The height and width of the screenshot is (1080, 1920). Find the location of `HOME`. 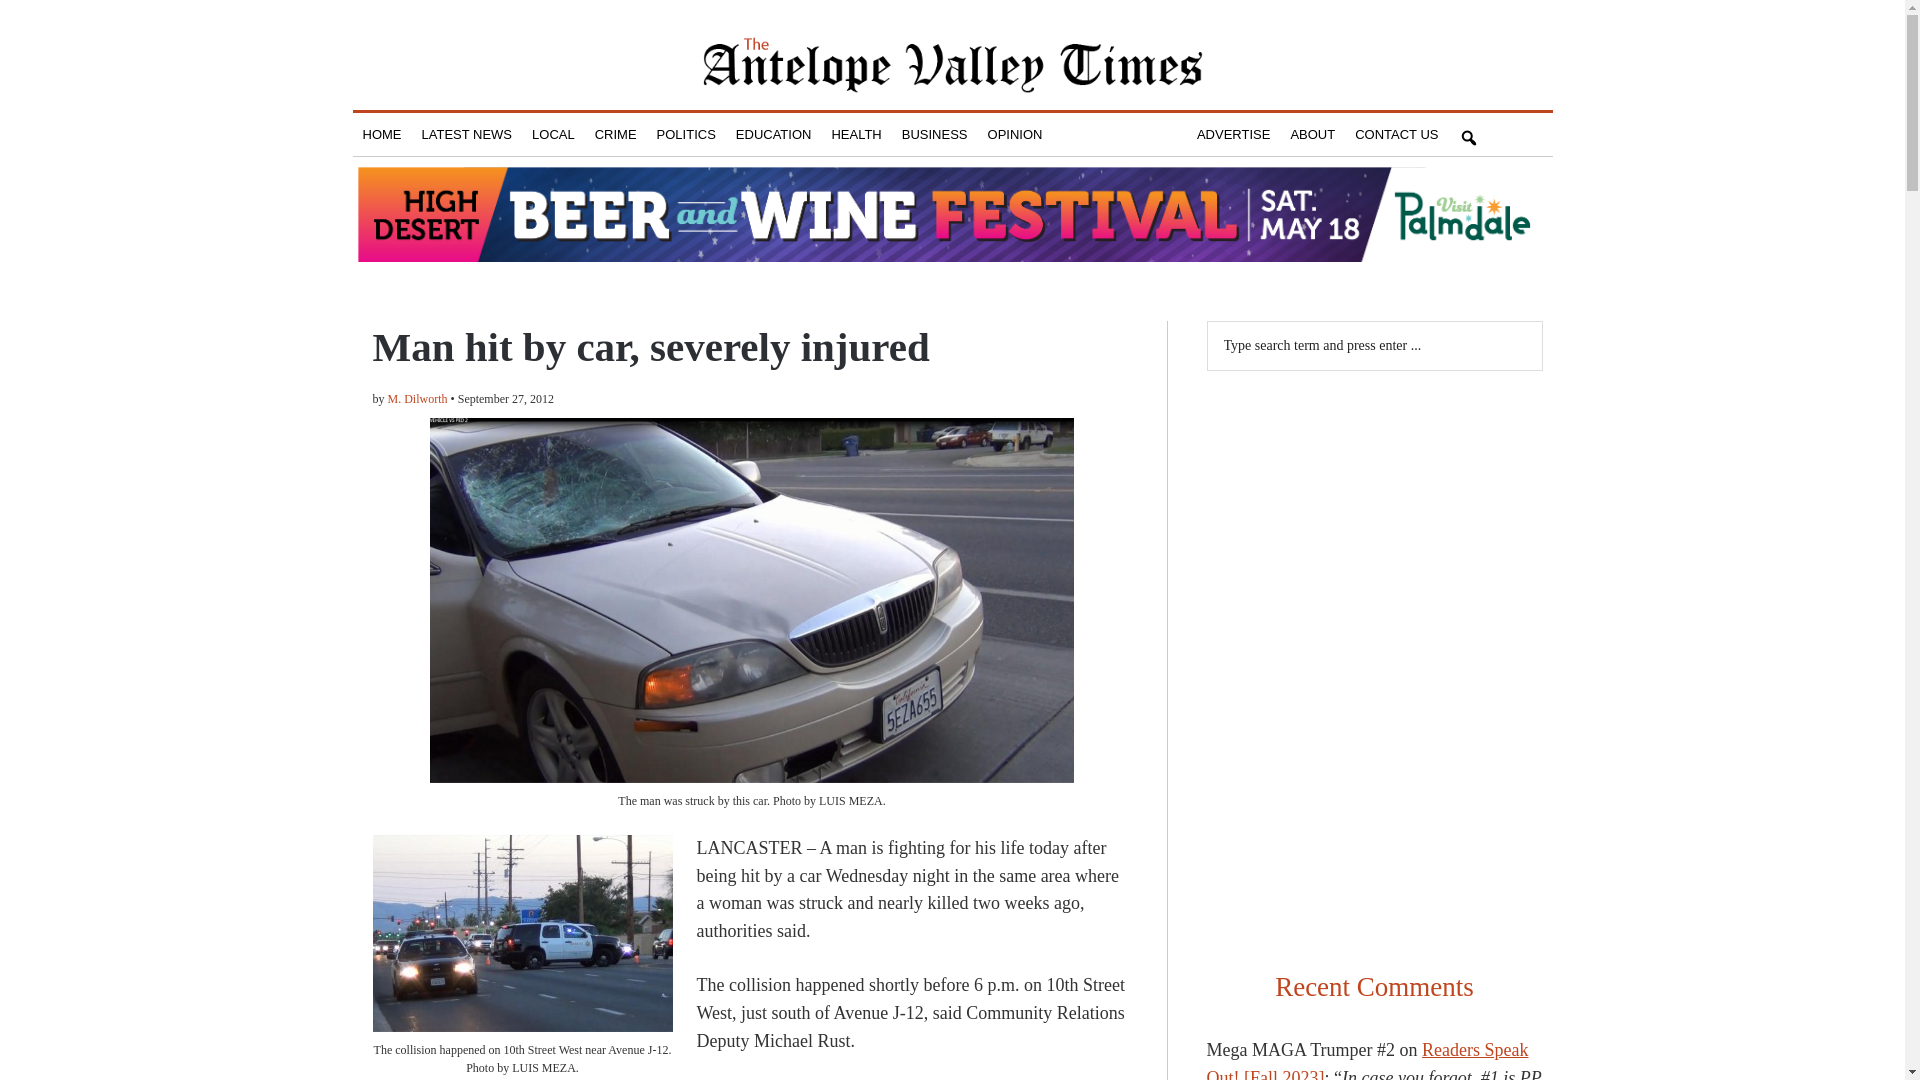

HOME is located at coordinates (380, 134).